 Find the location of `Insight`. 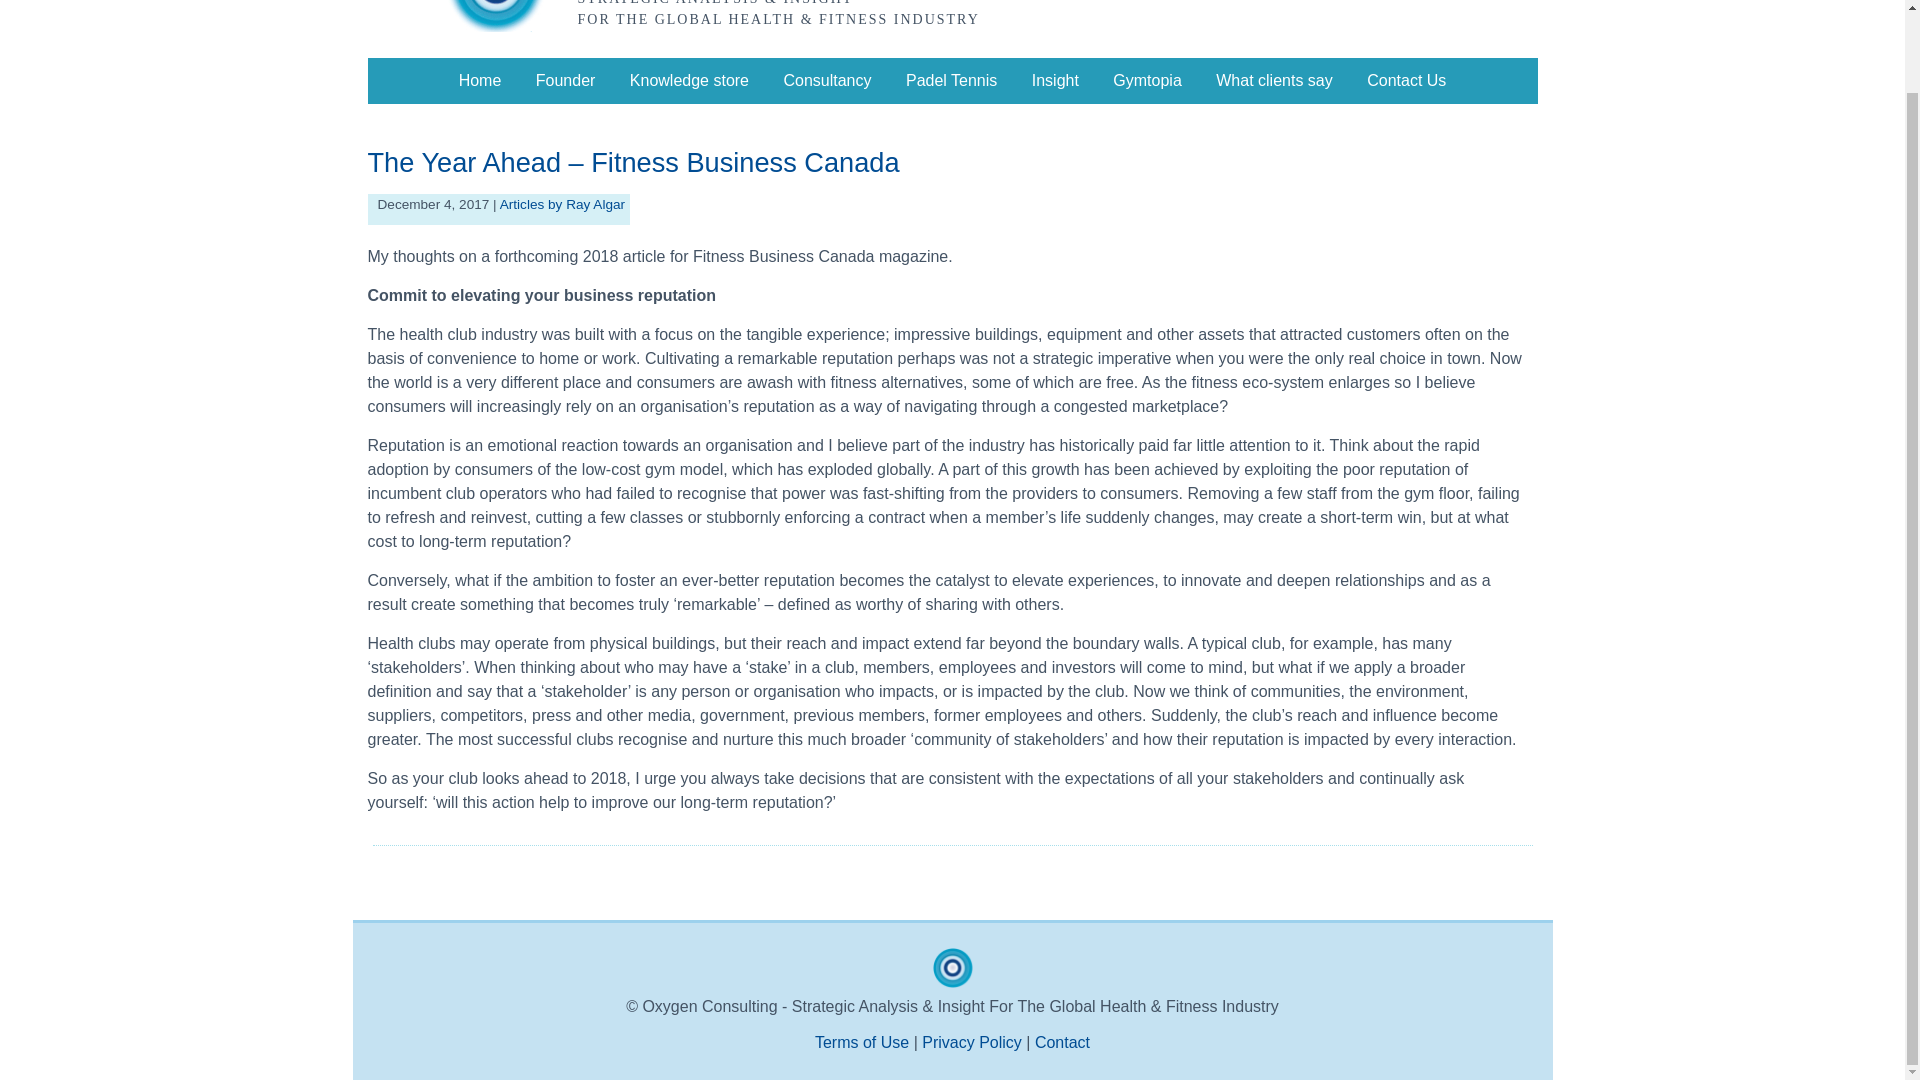

Insight is located at coordinates (1056, 80).